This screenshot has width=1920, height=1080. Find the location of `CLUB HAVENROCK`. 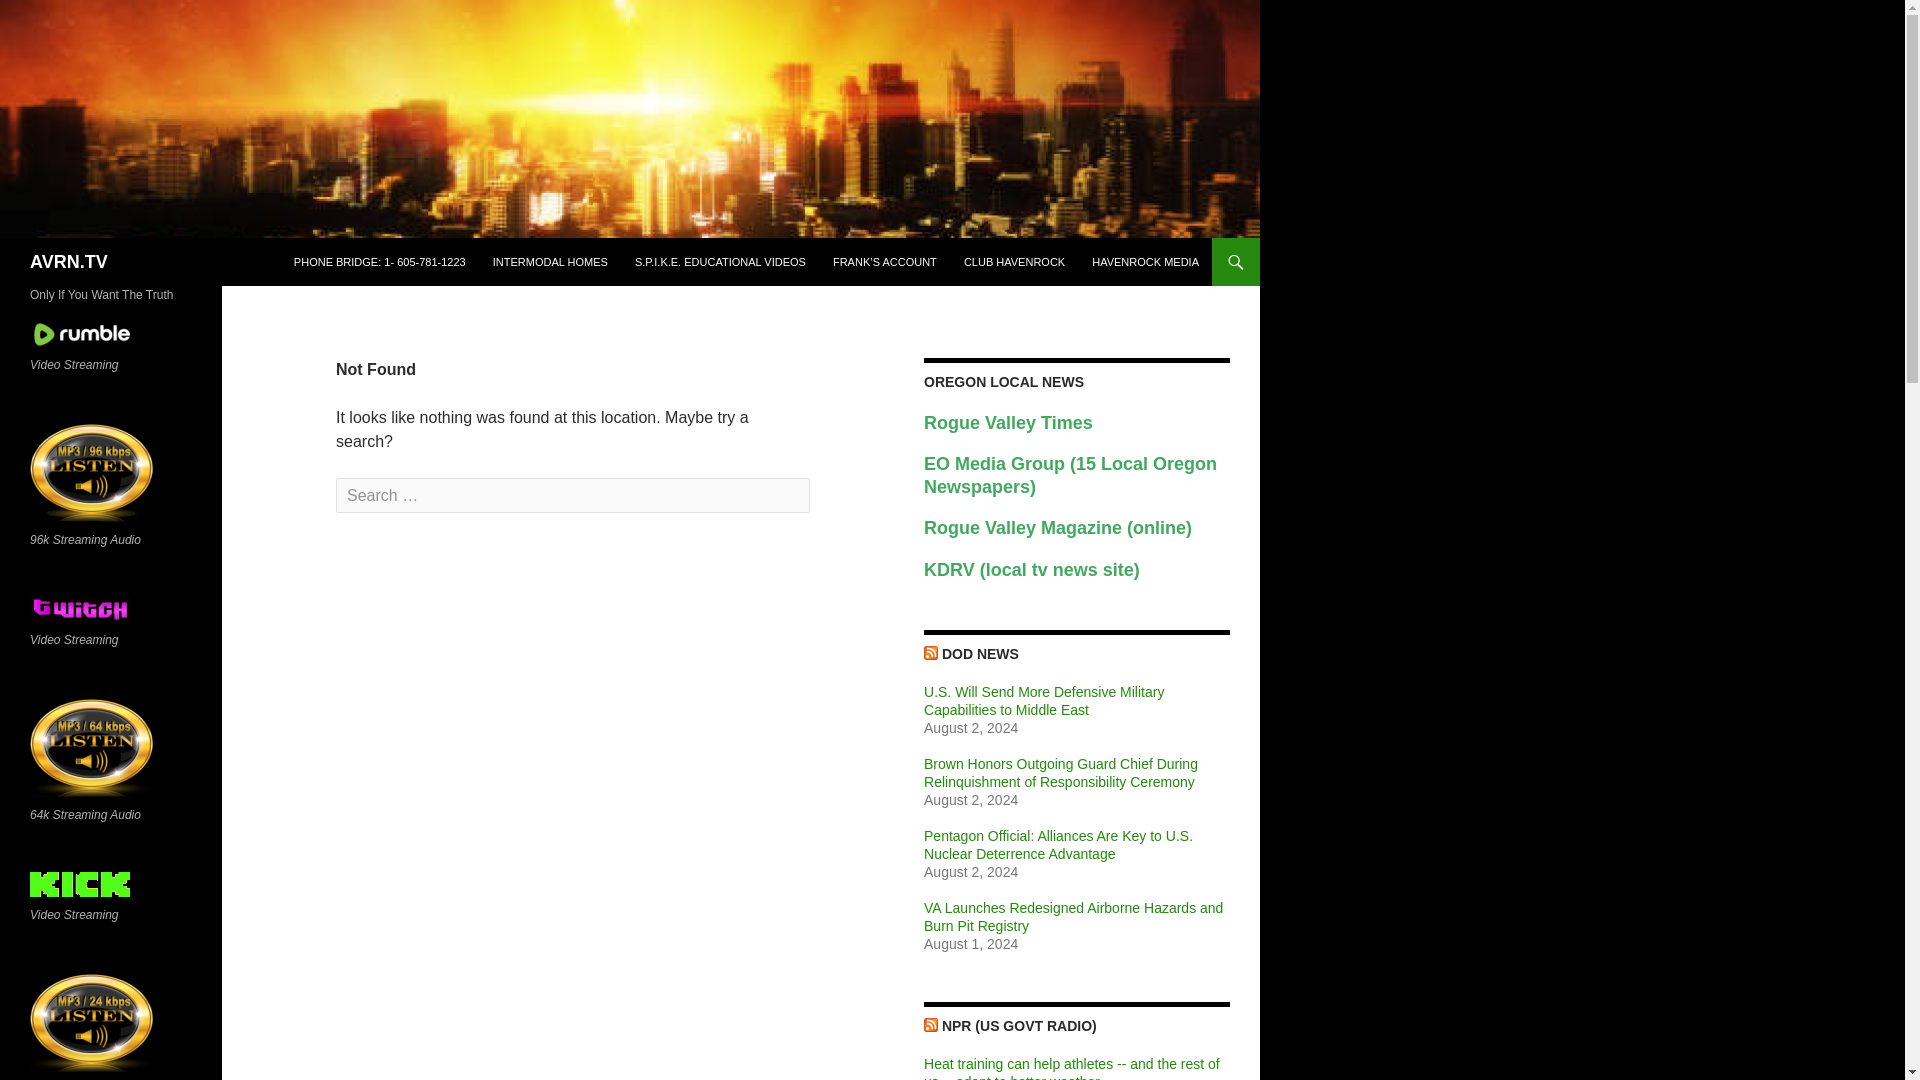

CLUB HAVENROCK is located at coordinates (1014, 262).